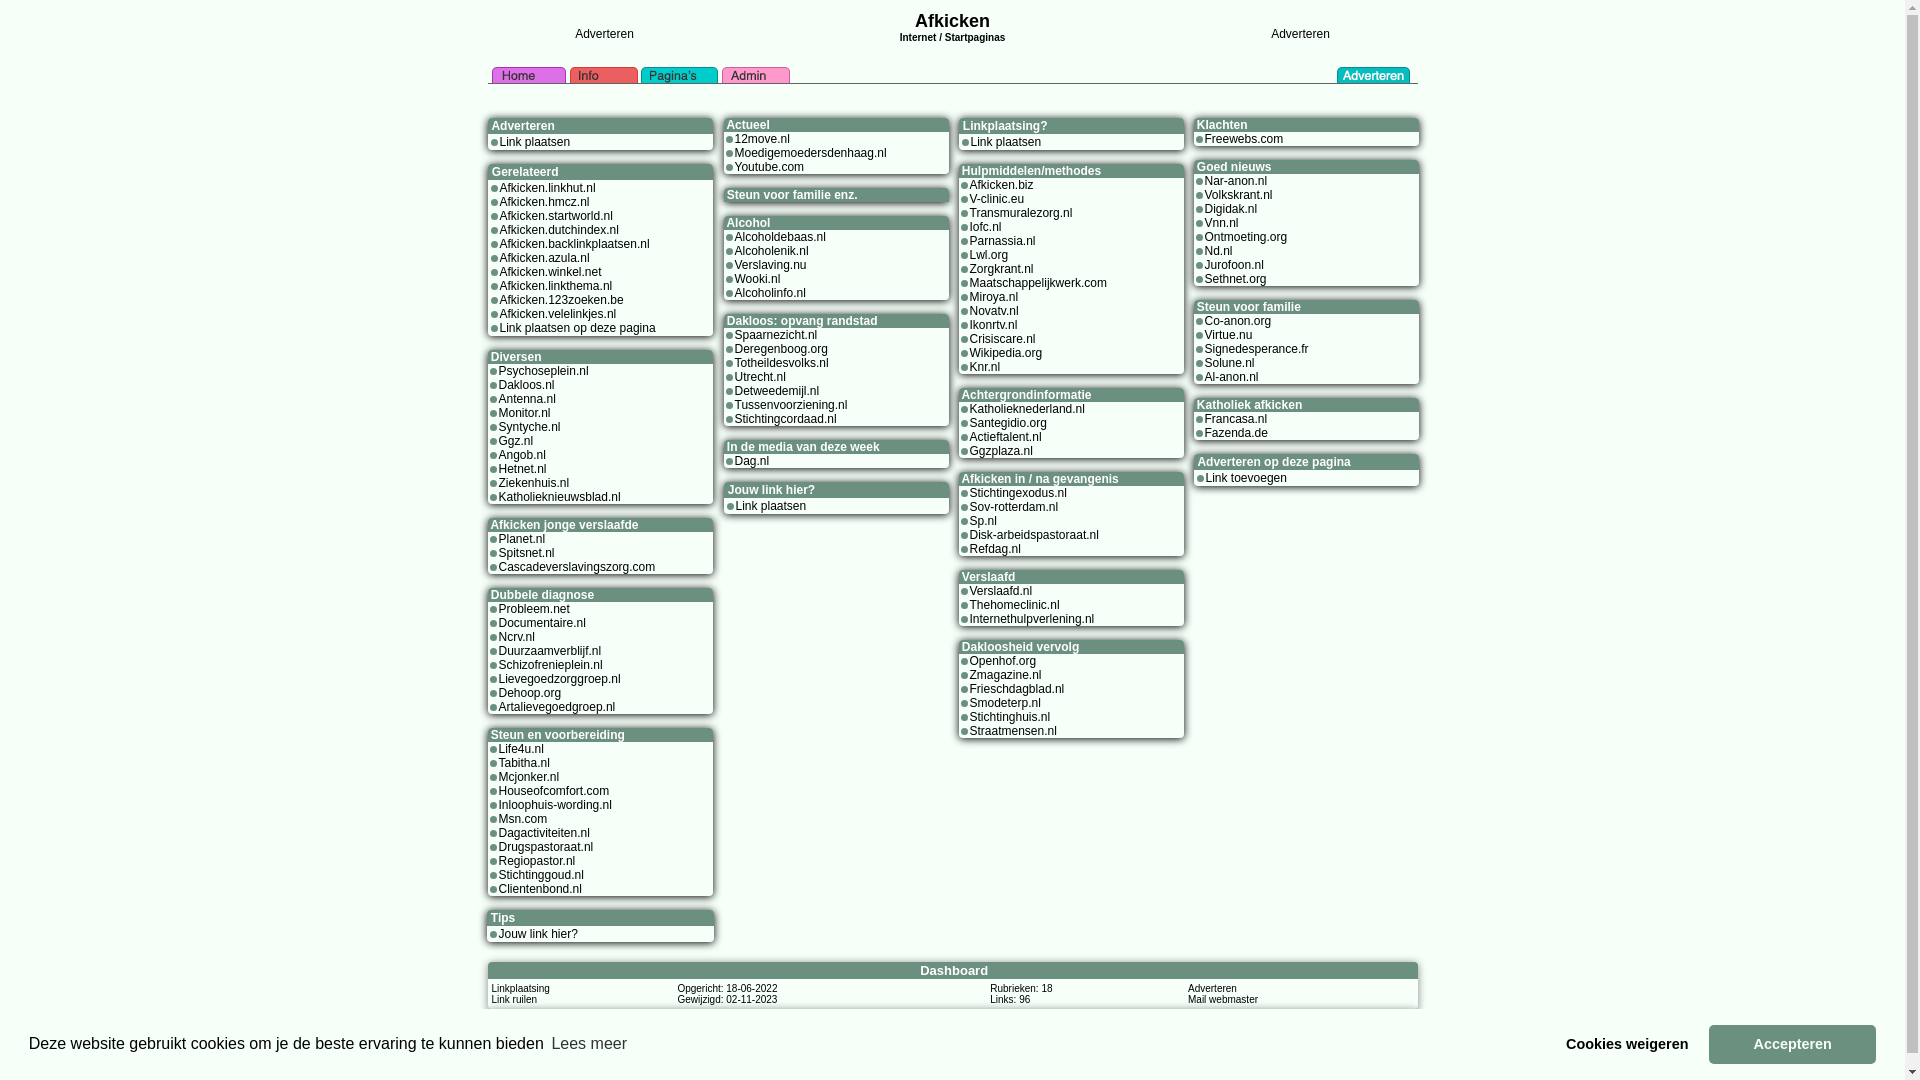 This screenshot has width=1920, height=1080. Describe the element at coordinates (545, 202) in the screenshot. I see `Afkicken.hmcz.nl` at that location.